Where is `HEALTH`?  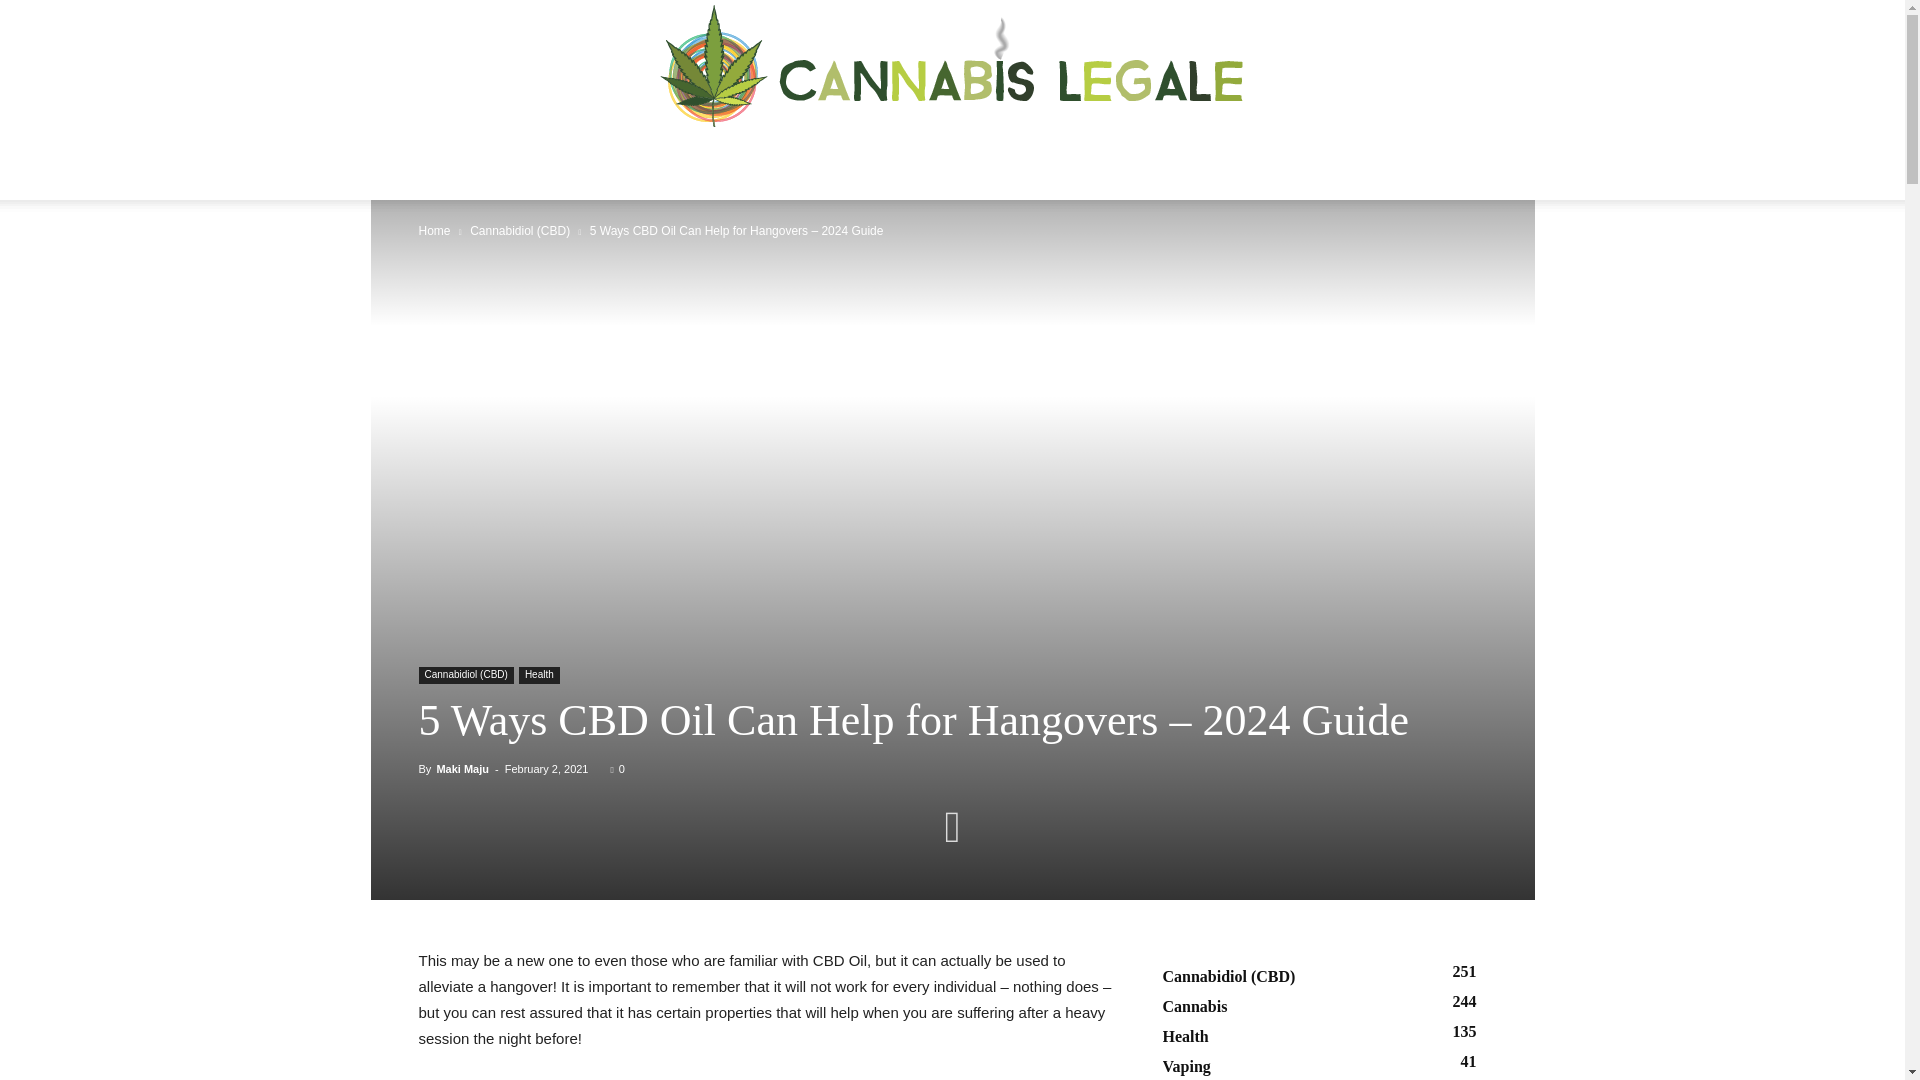 HEALTH is located at coordinates (737, 164).